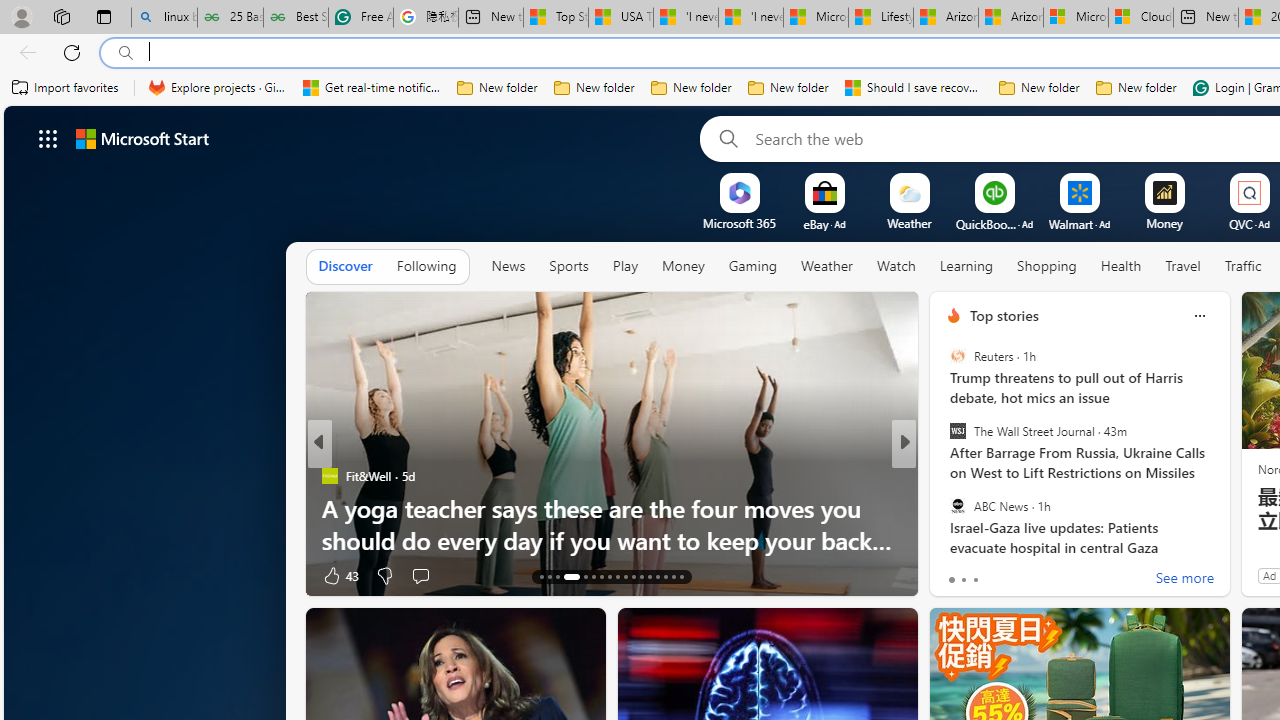 This screenshot has width=1280, height=720. What do you see at coordinates (752, 266) in the screenshot?
I see `Gaming` at bounding box center [752, 266].